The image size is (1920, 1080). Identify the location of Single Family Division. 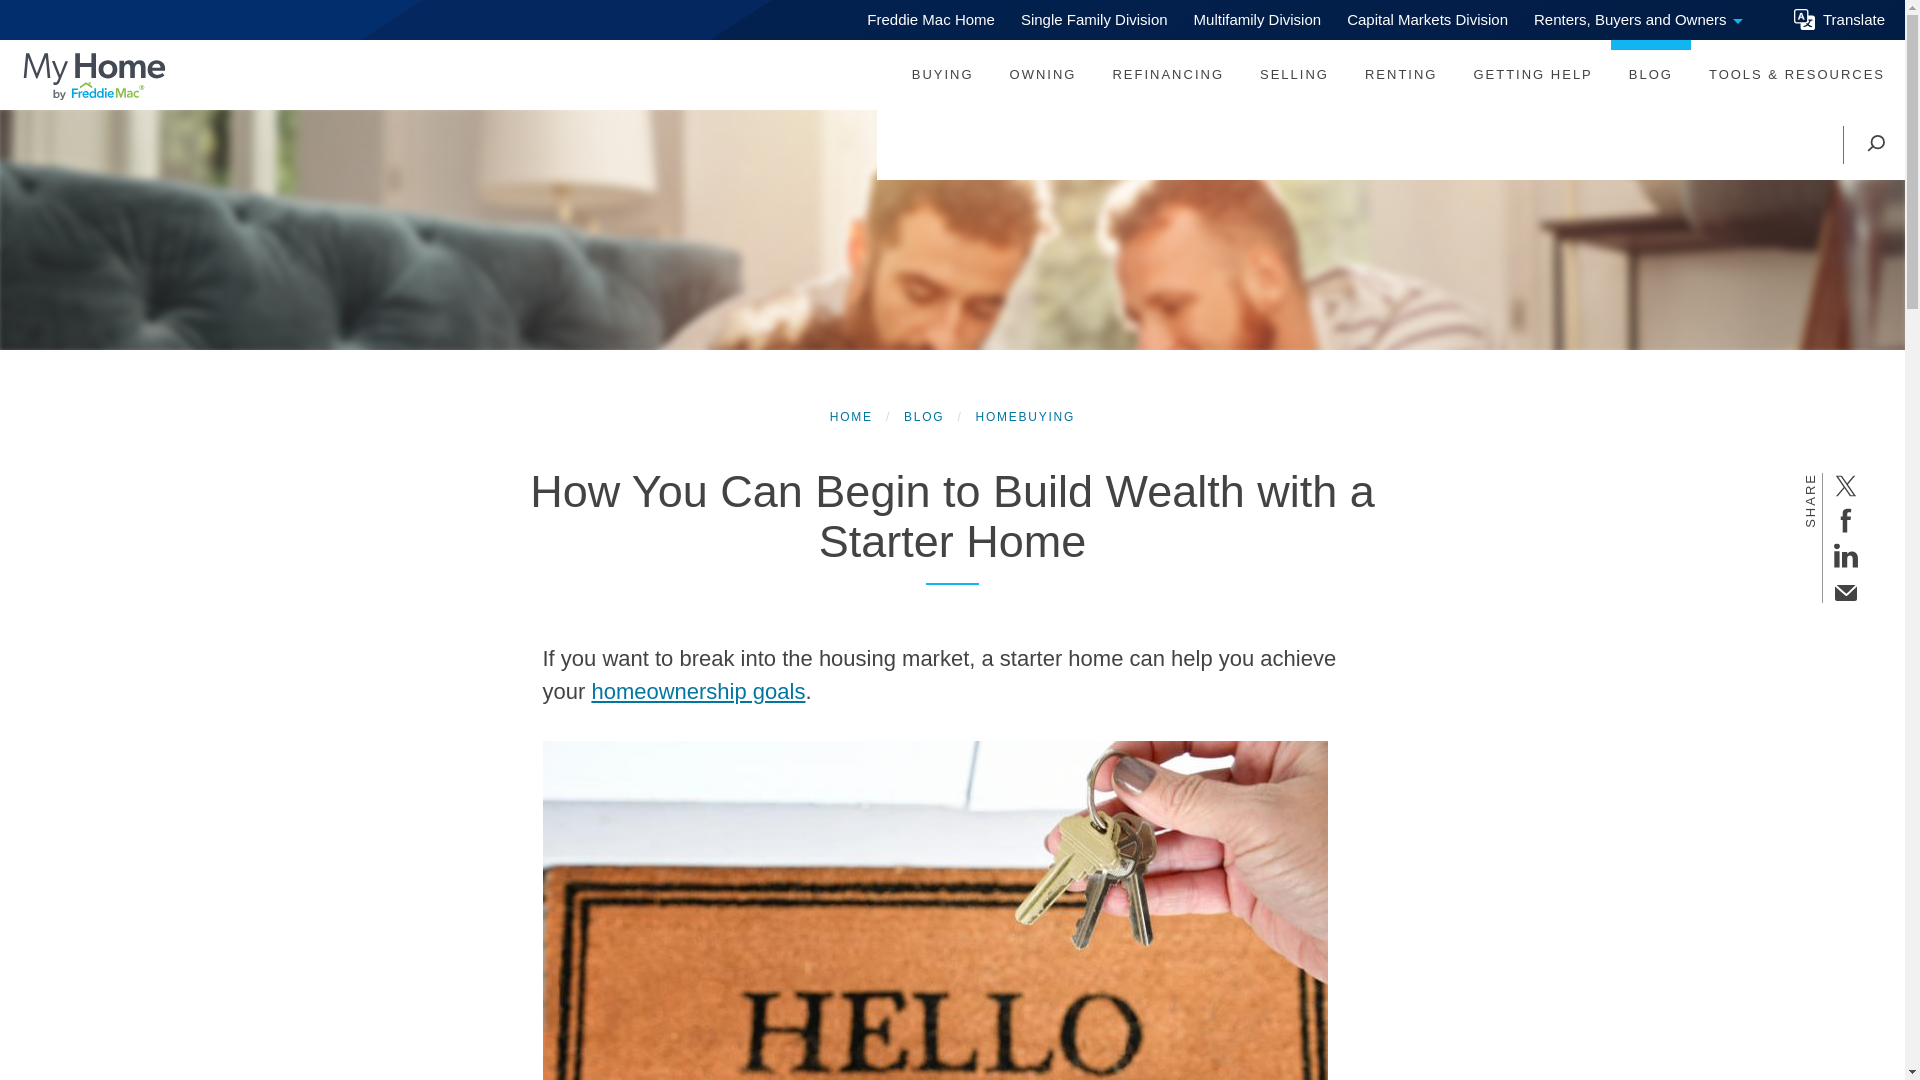
(1043, 74).